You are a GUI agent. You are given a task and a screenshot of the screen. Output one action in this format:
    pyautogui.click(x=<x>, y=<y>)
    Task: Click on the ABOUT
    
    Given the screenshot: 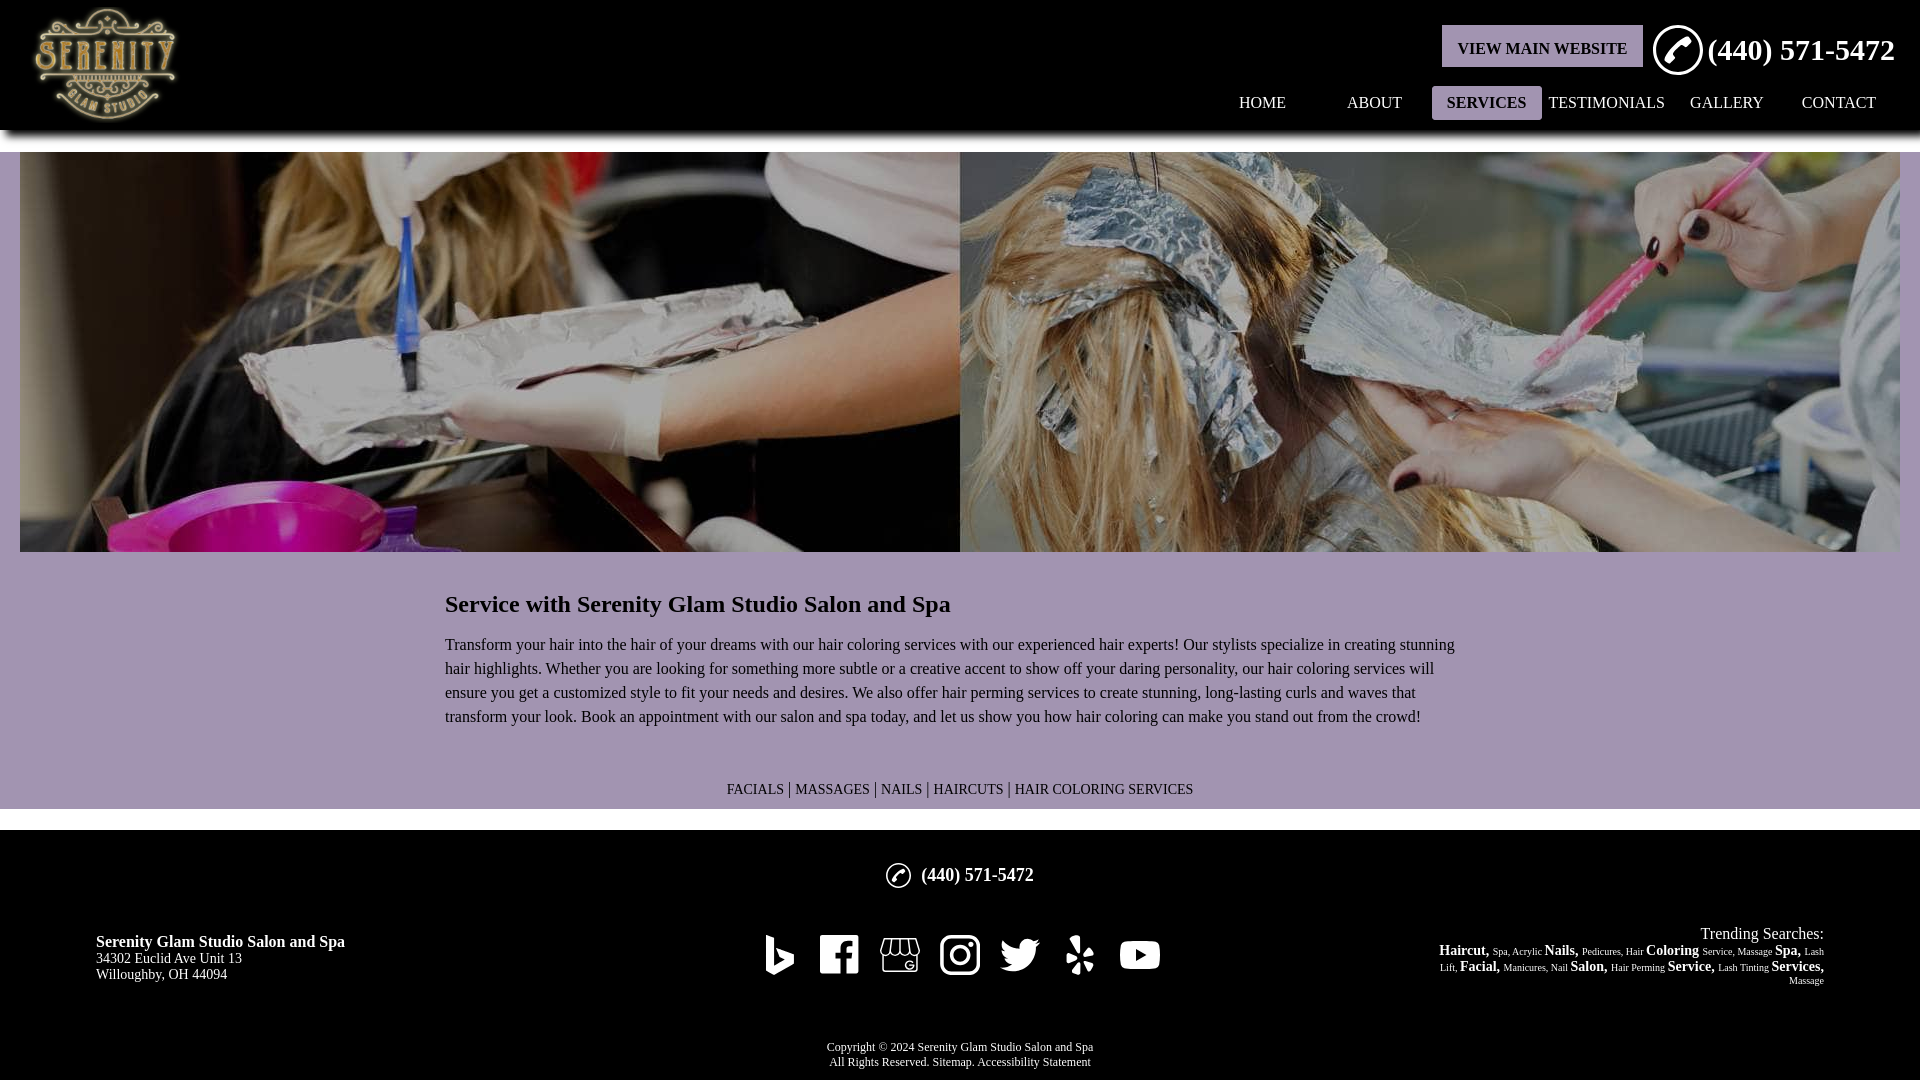 What is the action you would take?
    pyautogui.click(x=1375, y=102)
    